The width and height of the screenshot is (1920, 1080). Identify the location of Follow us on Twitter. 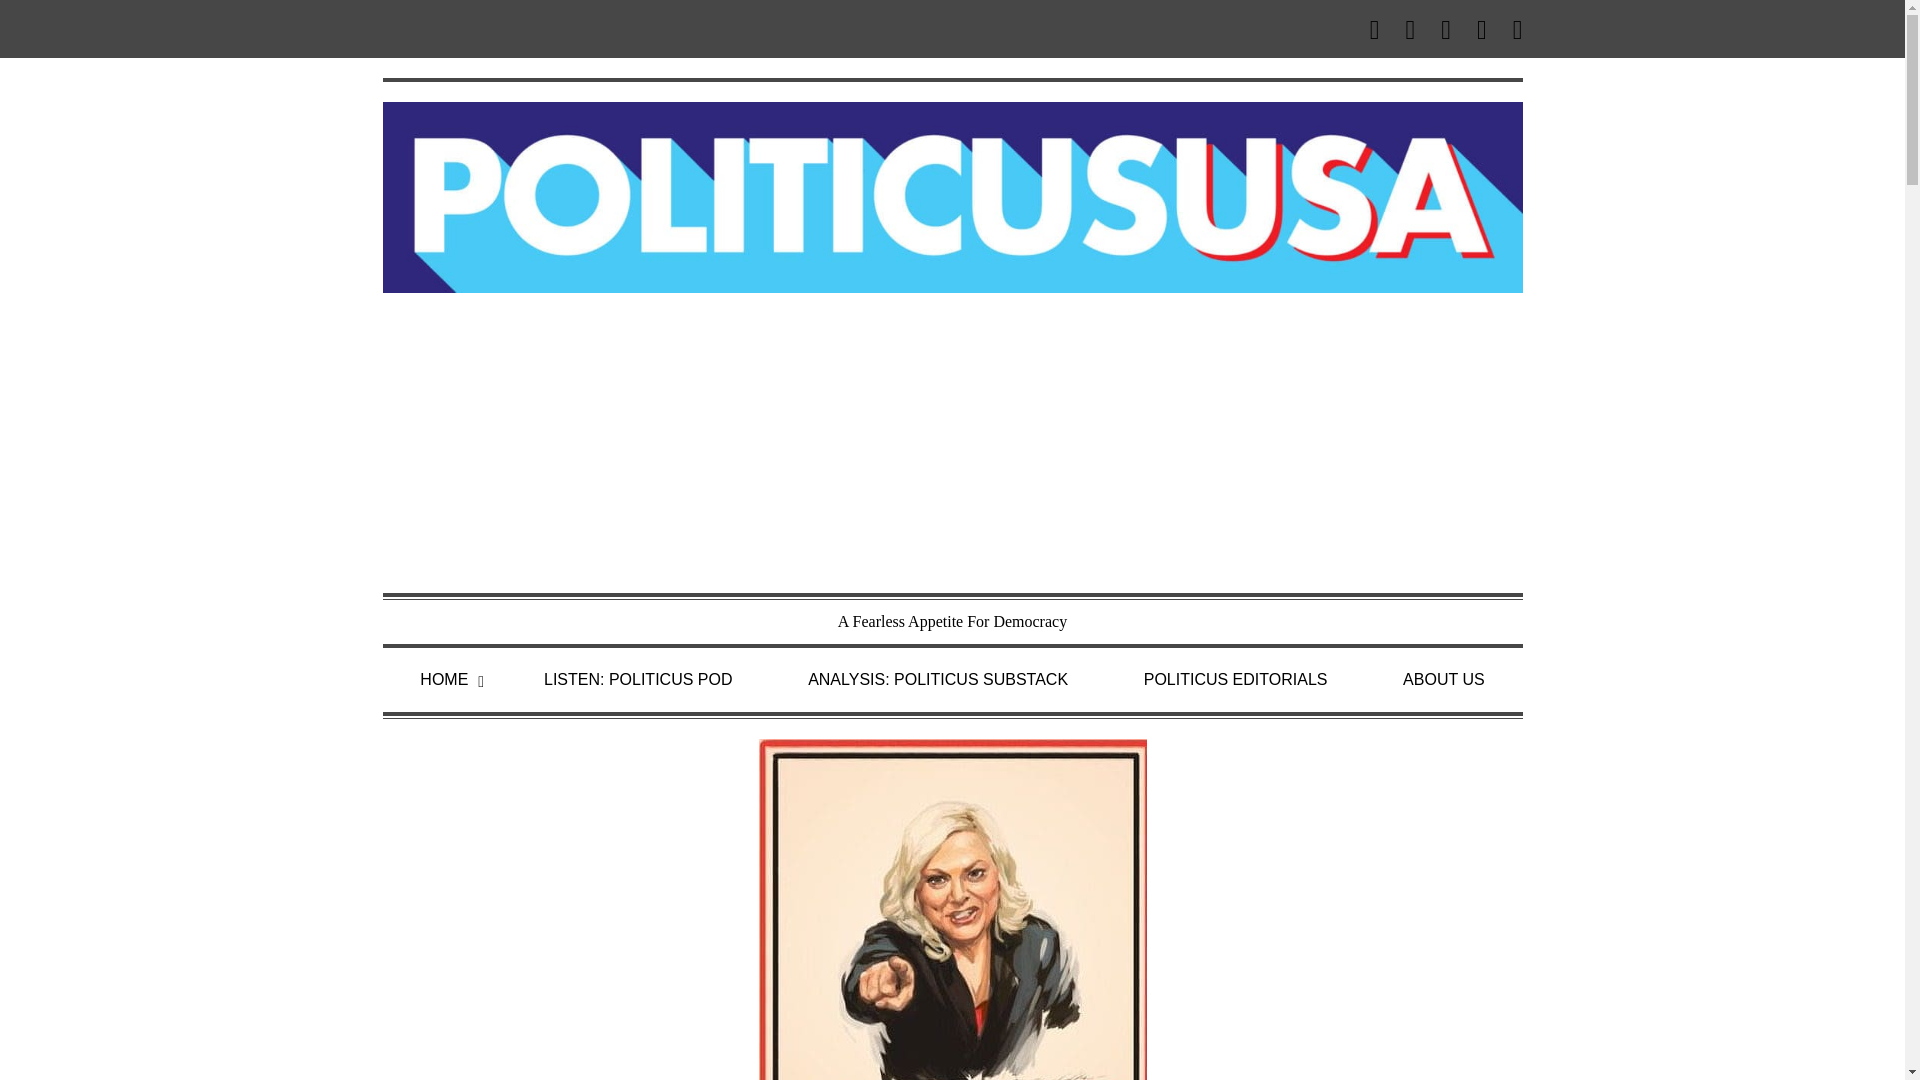
(1446, 29).